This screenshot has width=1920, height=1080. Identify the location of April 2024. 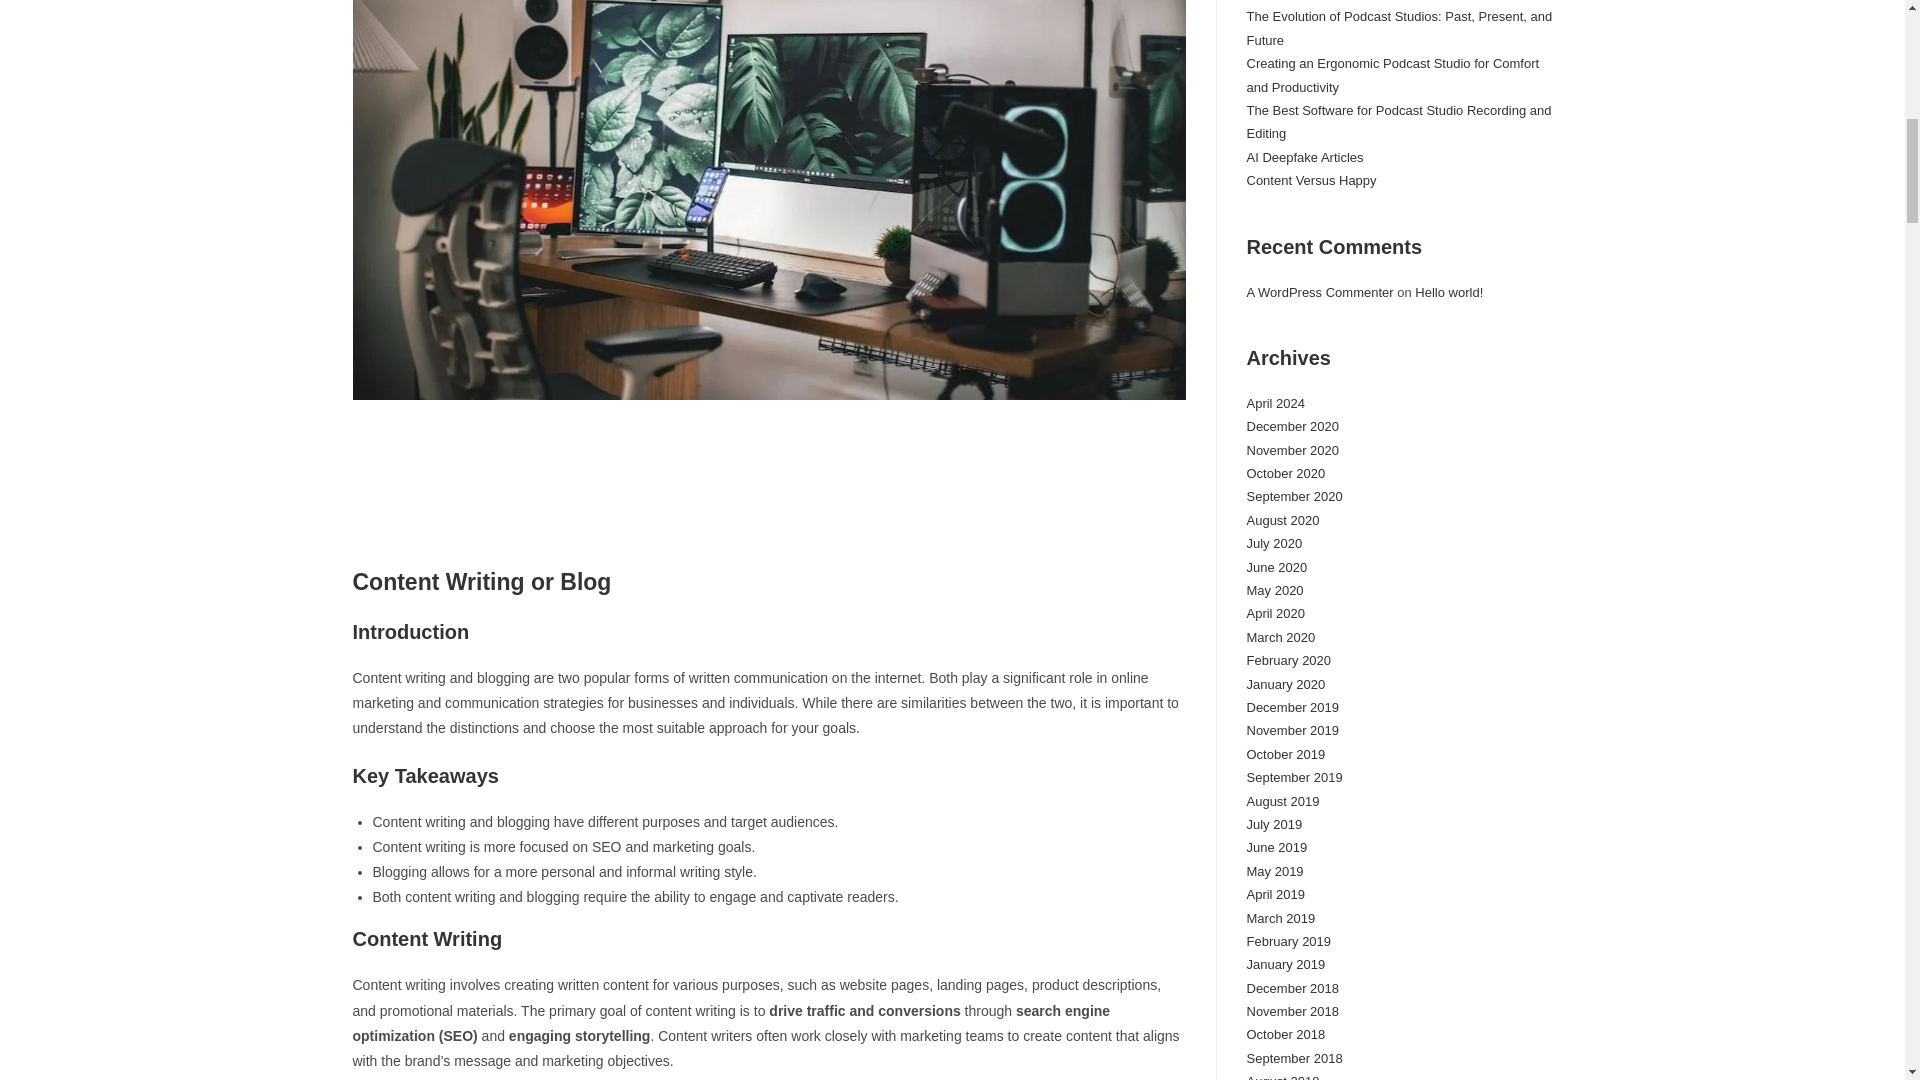
(1276, 404).